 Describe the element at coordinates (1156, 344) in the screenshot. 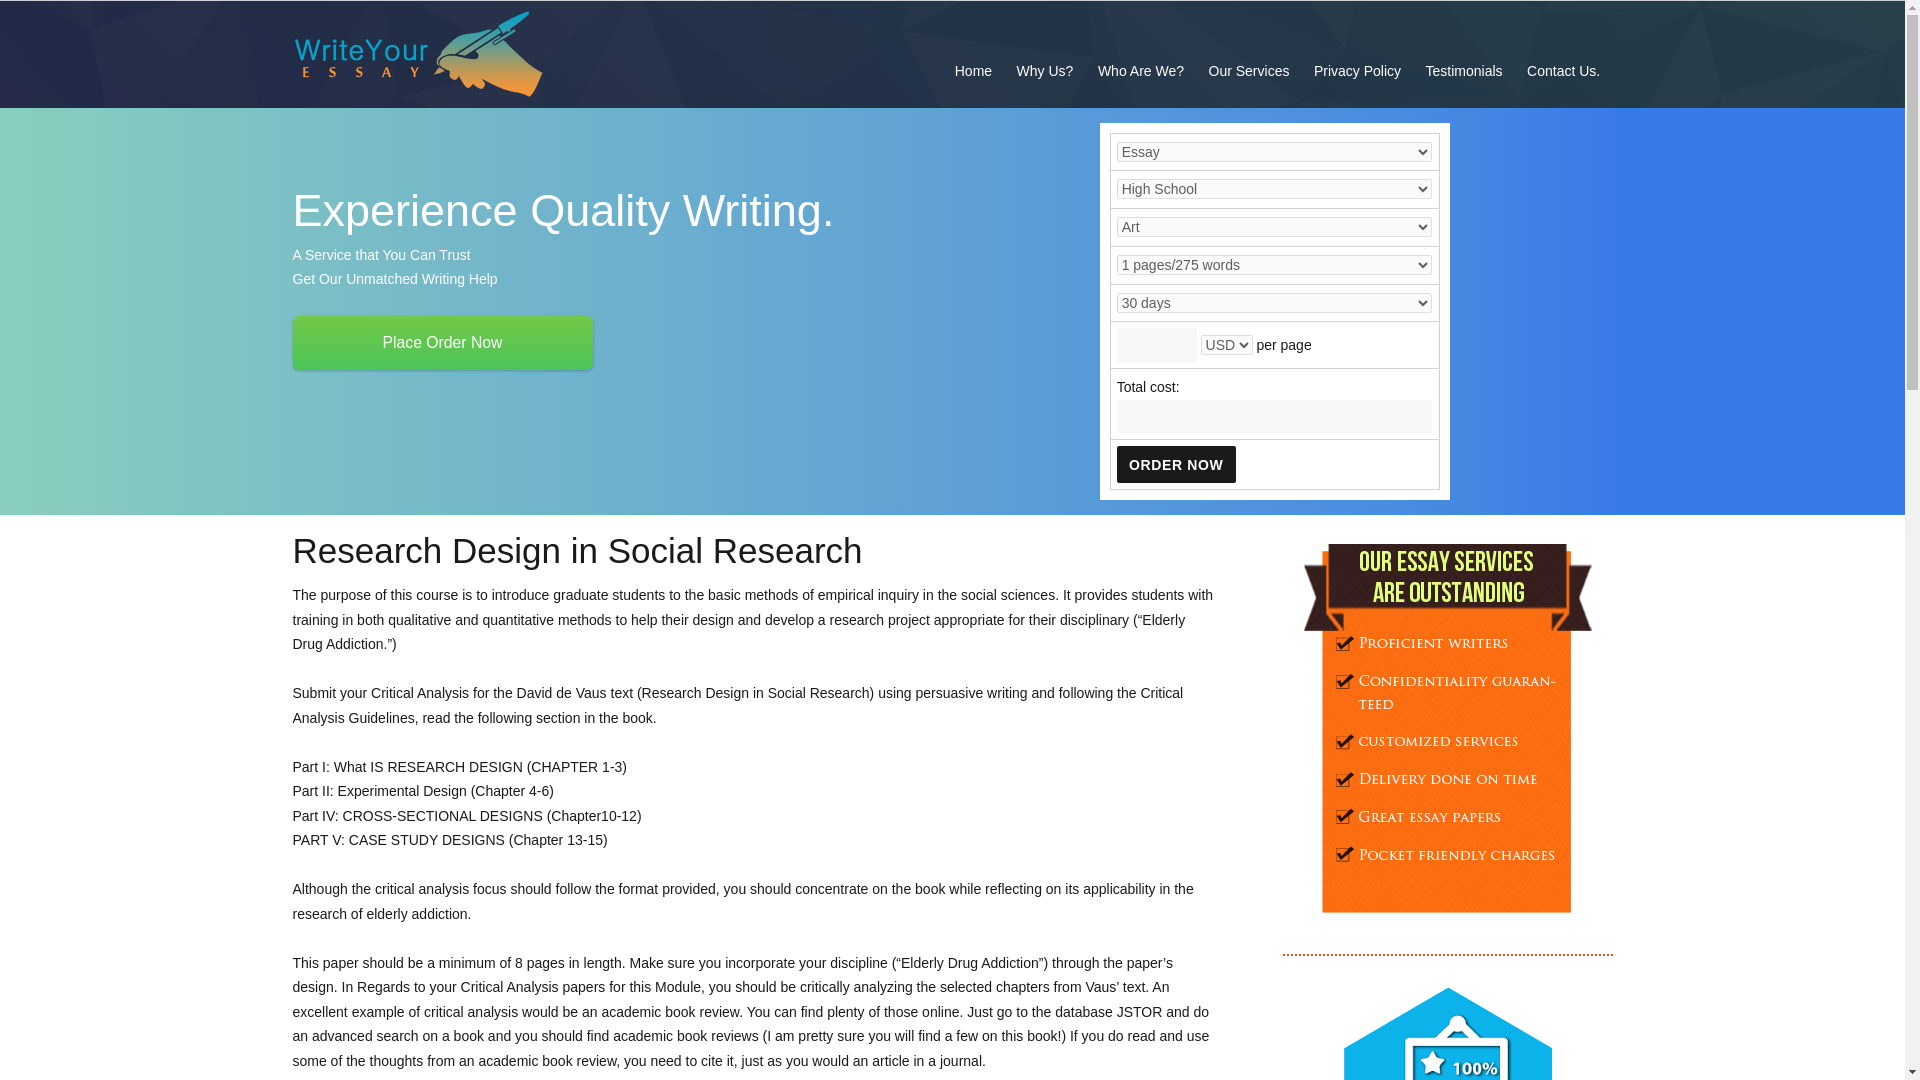

I see `Cost per page` at that location.